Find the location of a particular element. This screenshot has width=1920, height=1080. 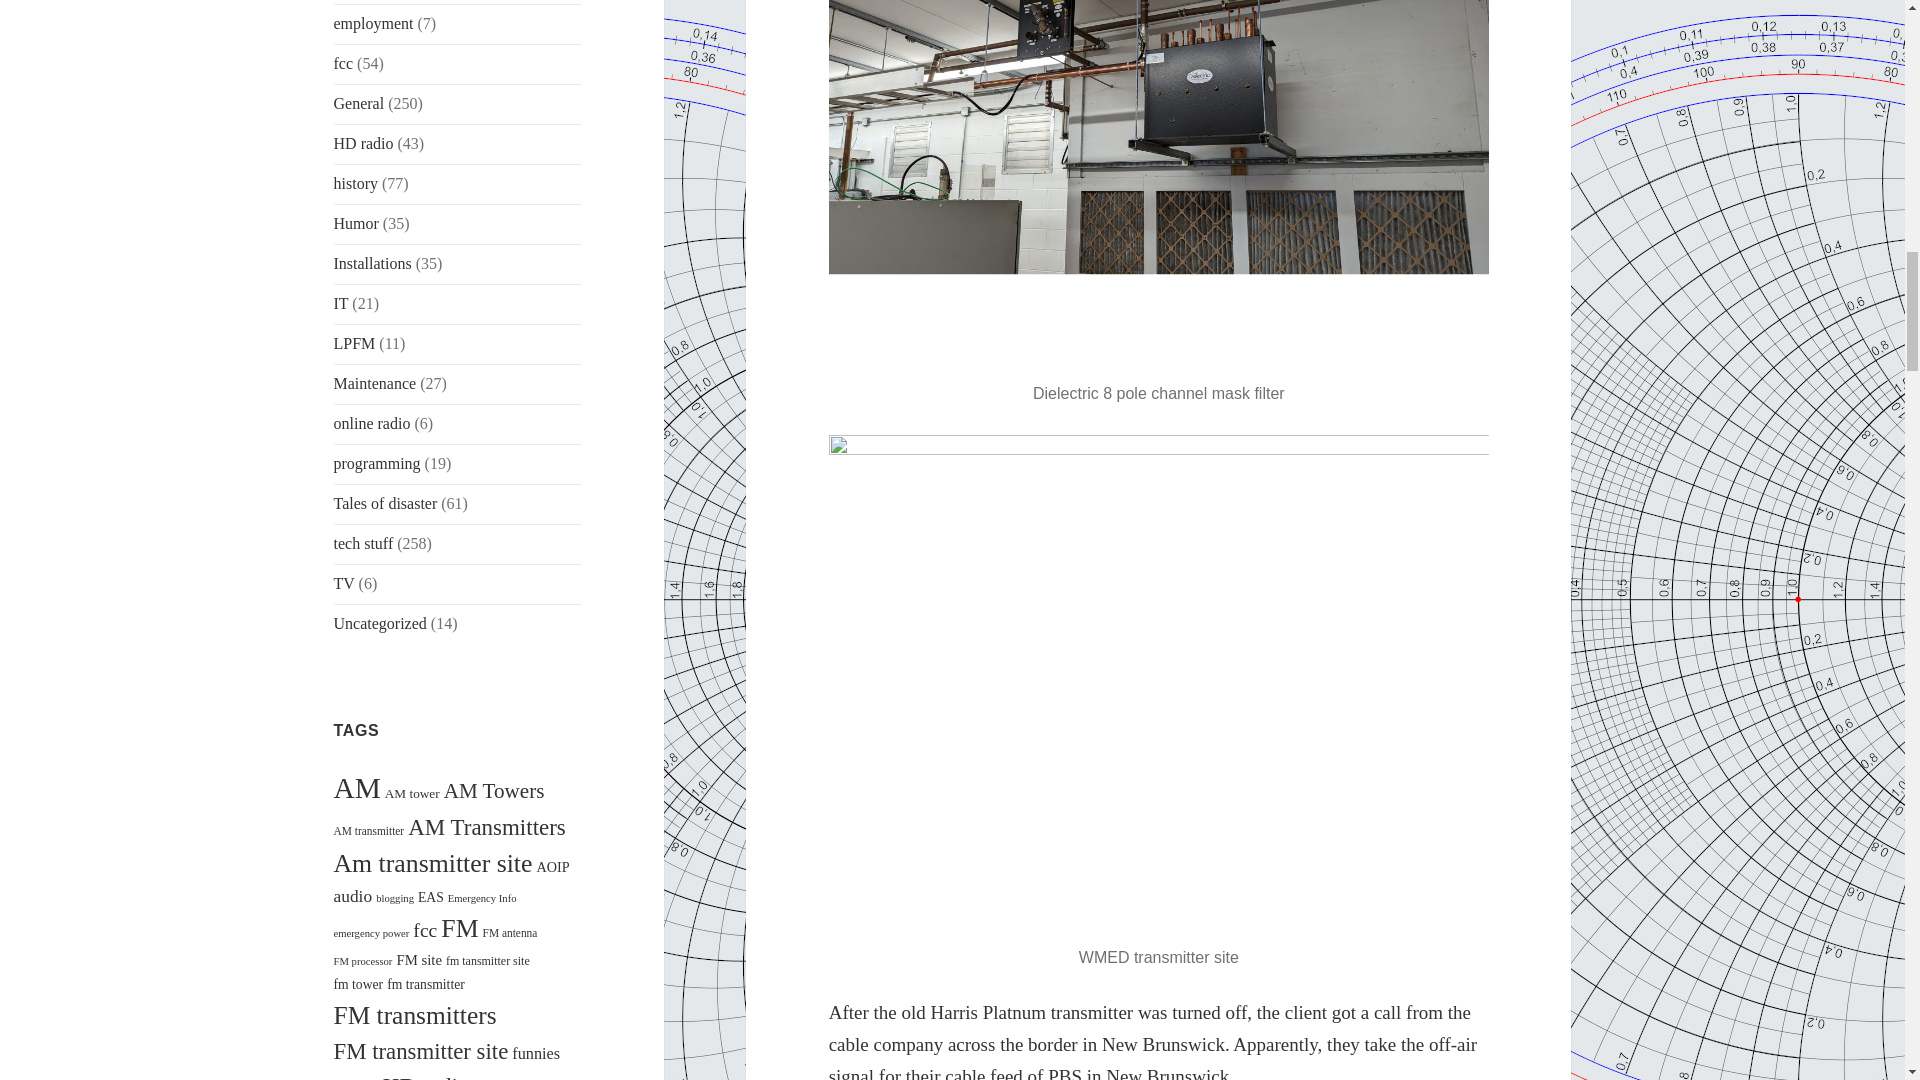

history is located at coordinates (356, 183).